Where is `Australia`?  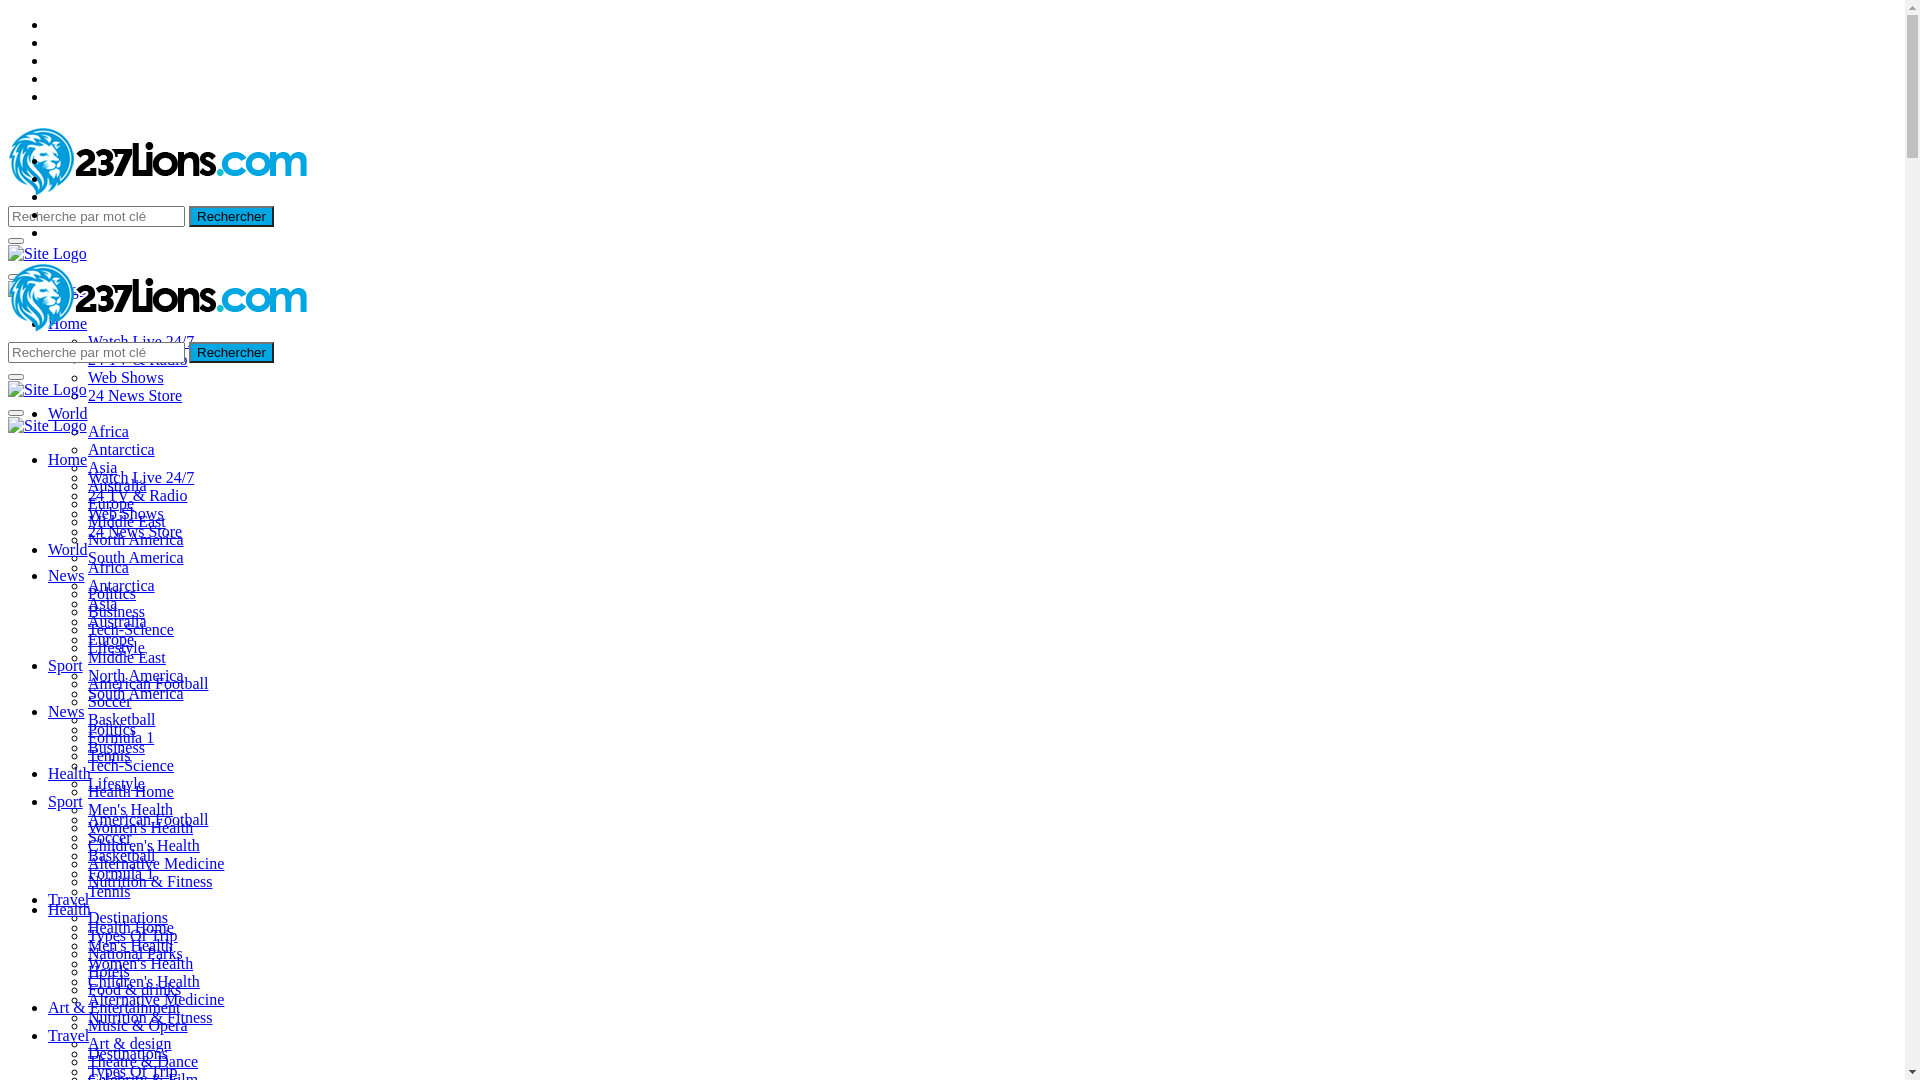
Australia is located at coordinates (118, 621).